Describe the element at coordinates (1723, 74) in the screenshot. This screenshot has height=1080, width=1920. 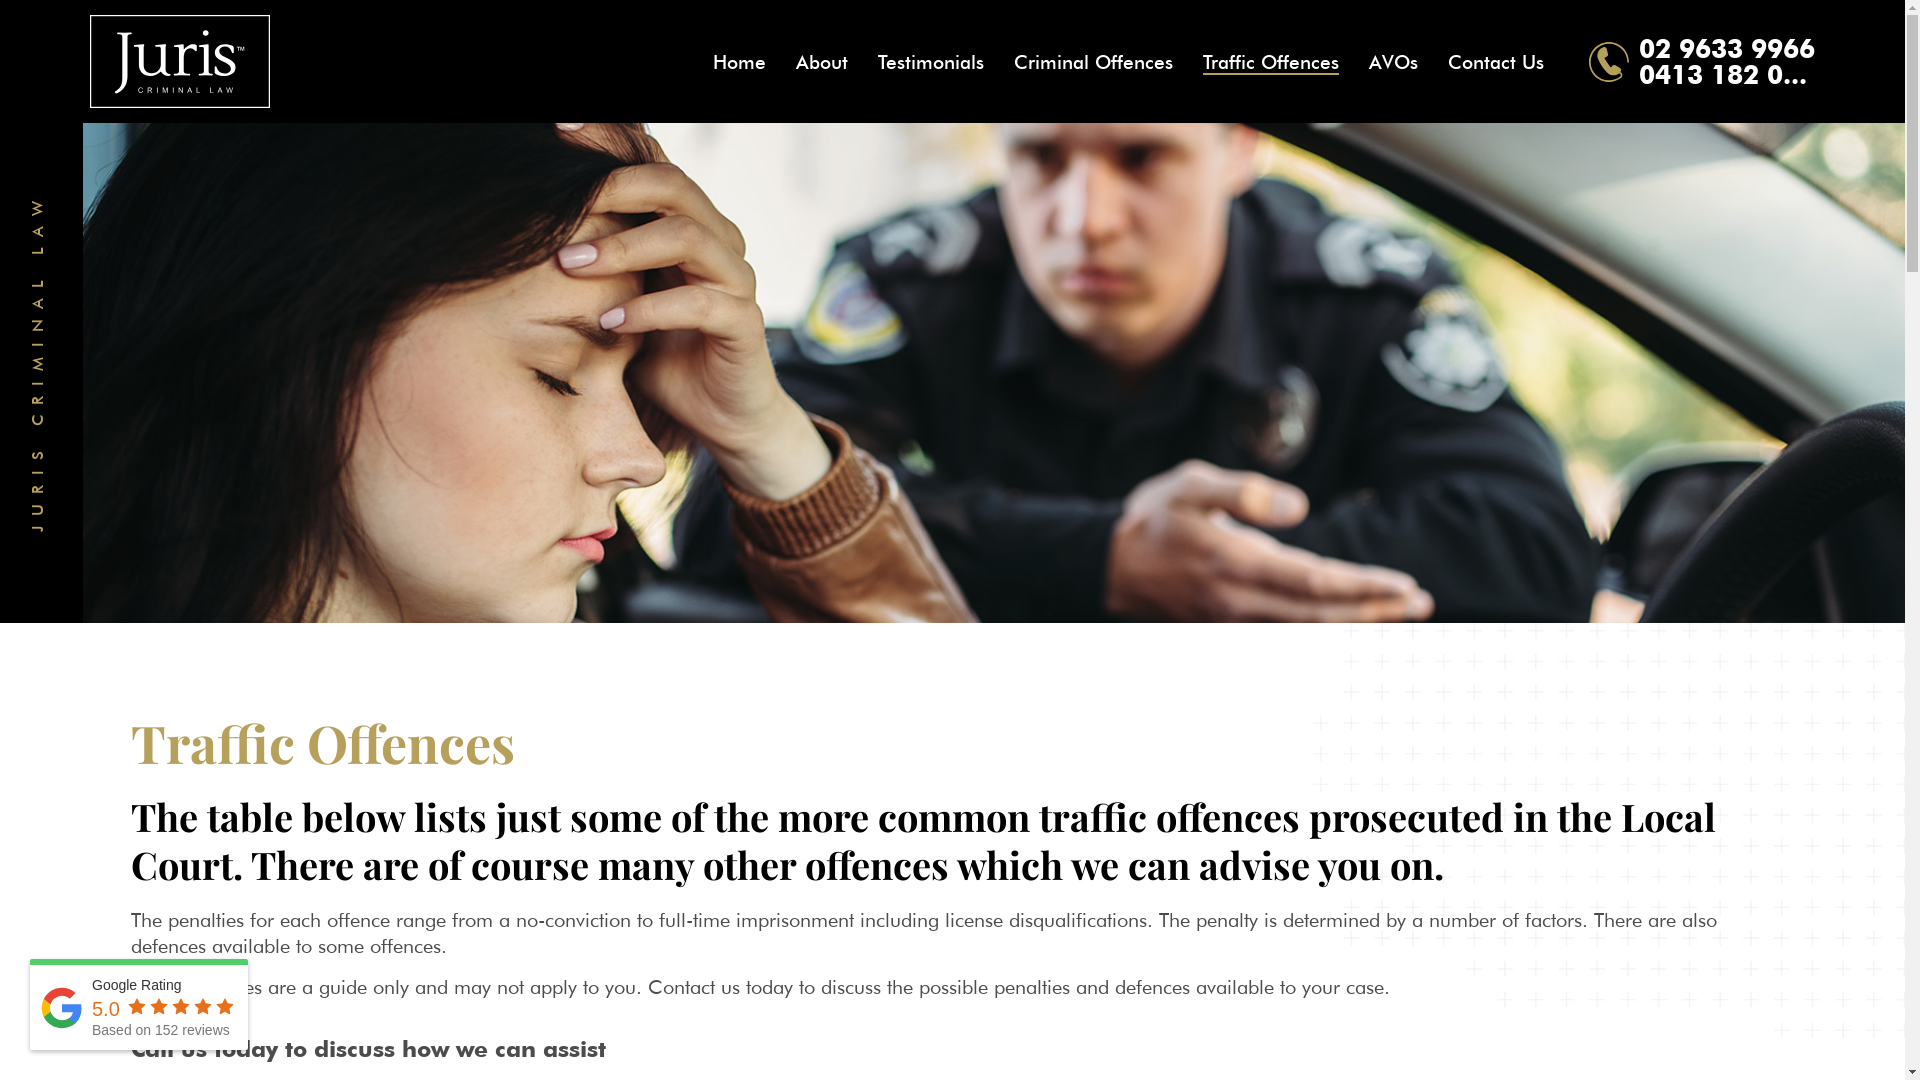
I see `0413 182 0...` at that location.